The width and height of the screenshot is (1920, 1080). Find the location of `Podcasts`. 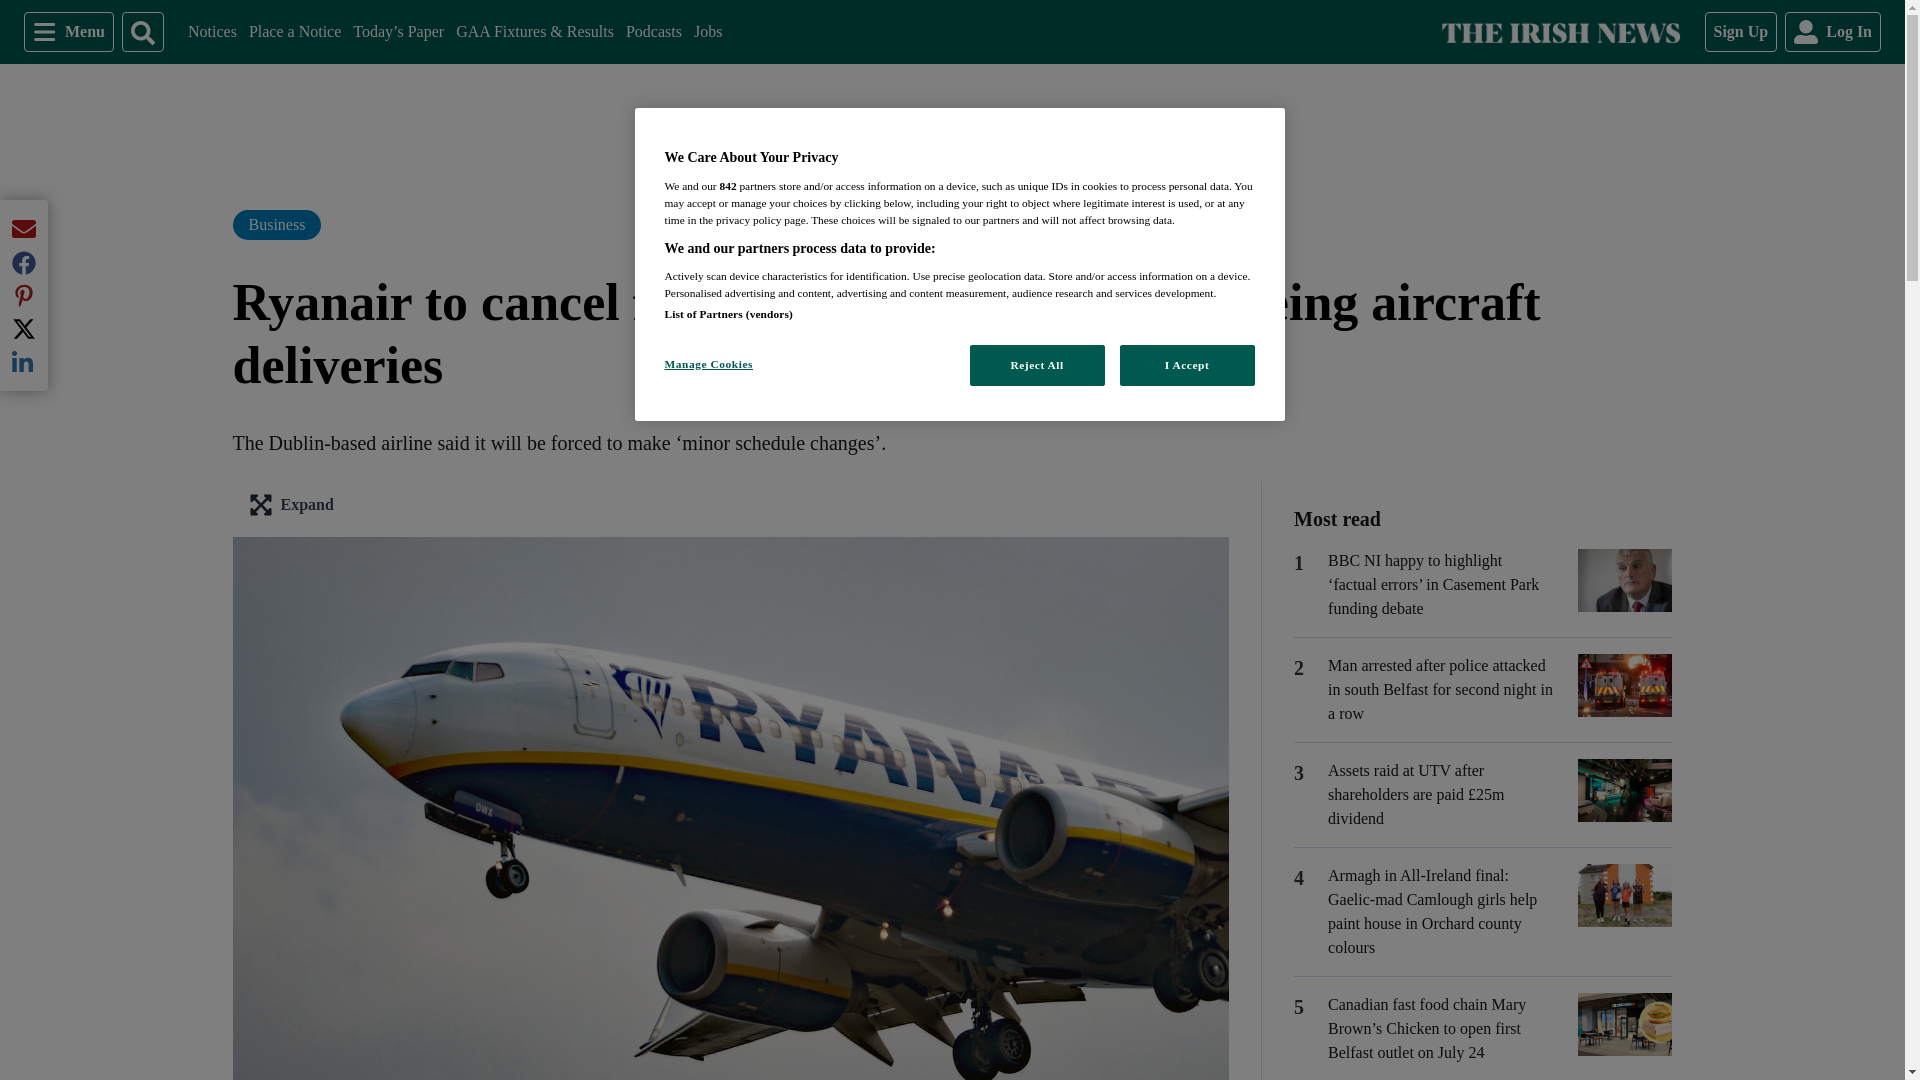

Podcasts is located at coordinates (653, 32).